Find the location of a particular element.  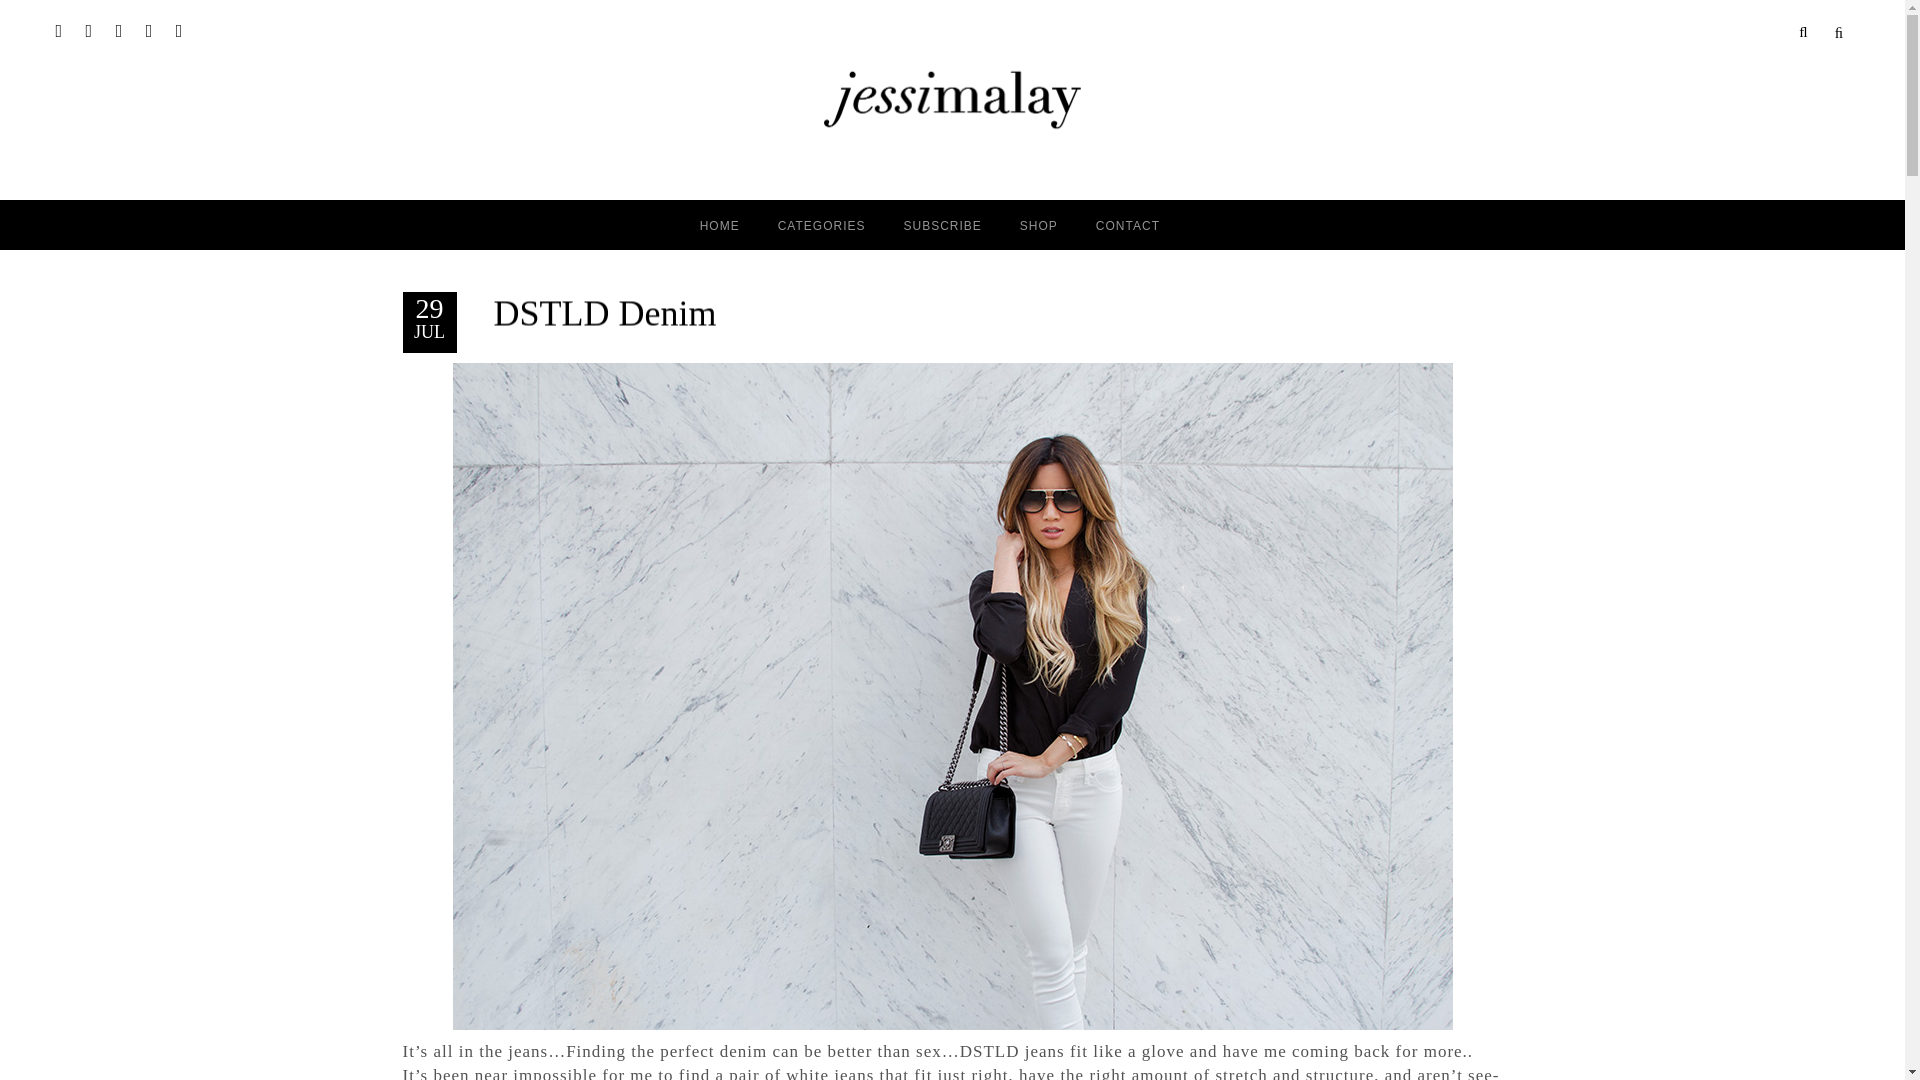

HOME is located at coordinates (720, 224).